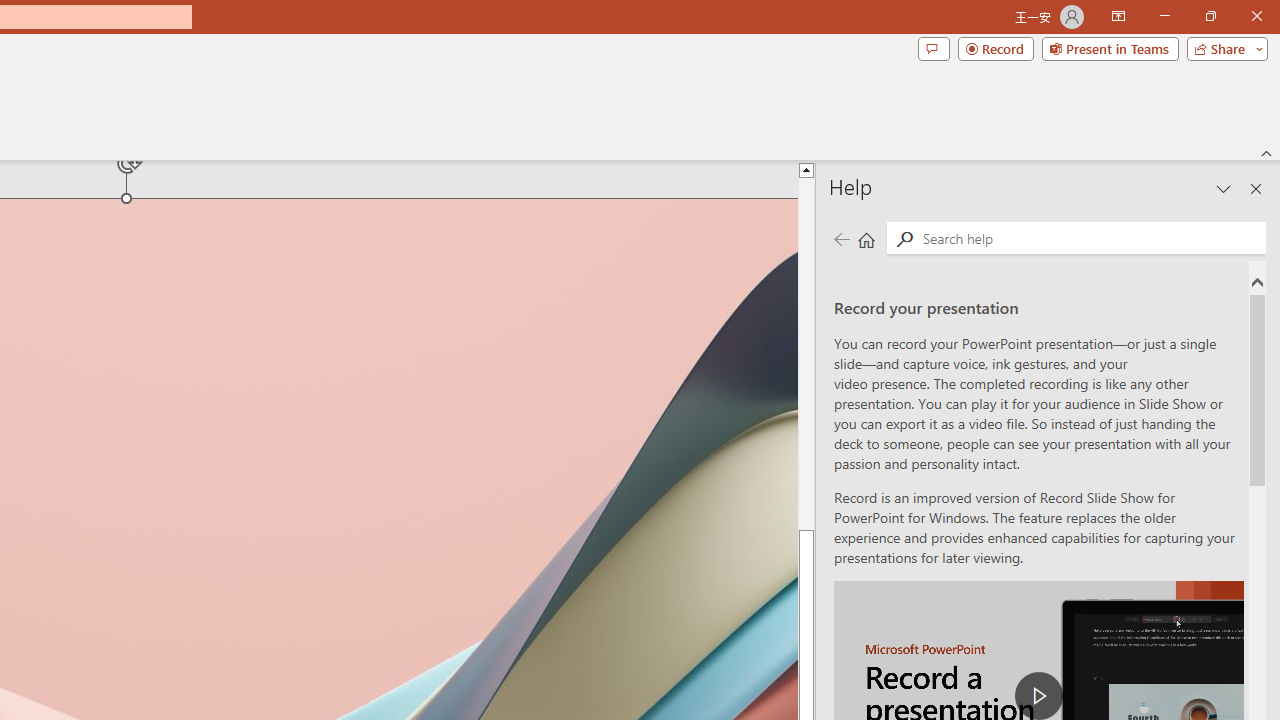 The image size is (1280, 720). Describe the element at coordinates (1210, 16) in the screenshot. I see `Restore Down` at that location.